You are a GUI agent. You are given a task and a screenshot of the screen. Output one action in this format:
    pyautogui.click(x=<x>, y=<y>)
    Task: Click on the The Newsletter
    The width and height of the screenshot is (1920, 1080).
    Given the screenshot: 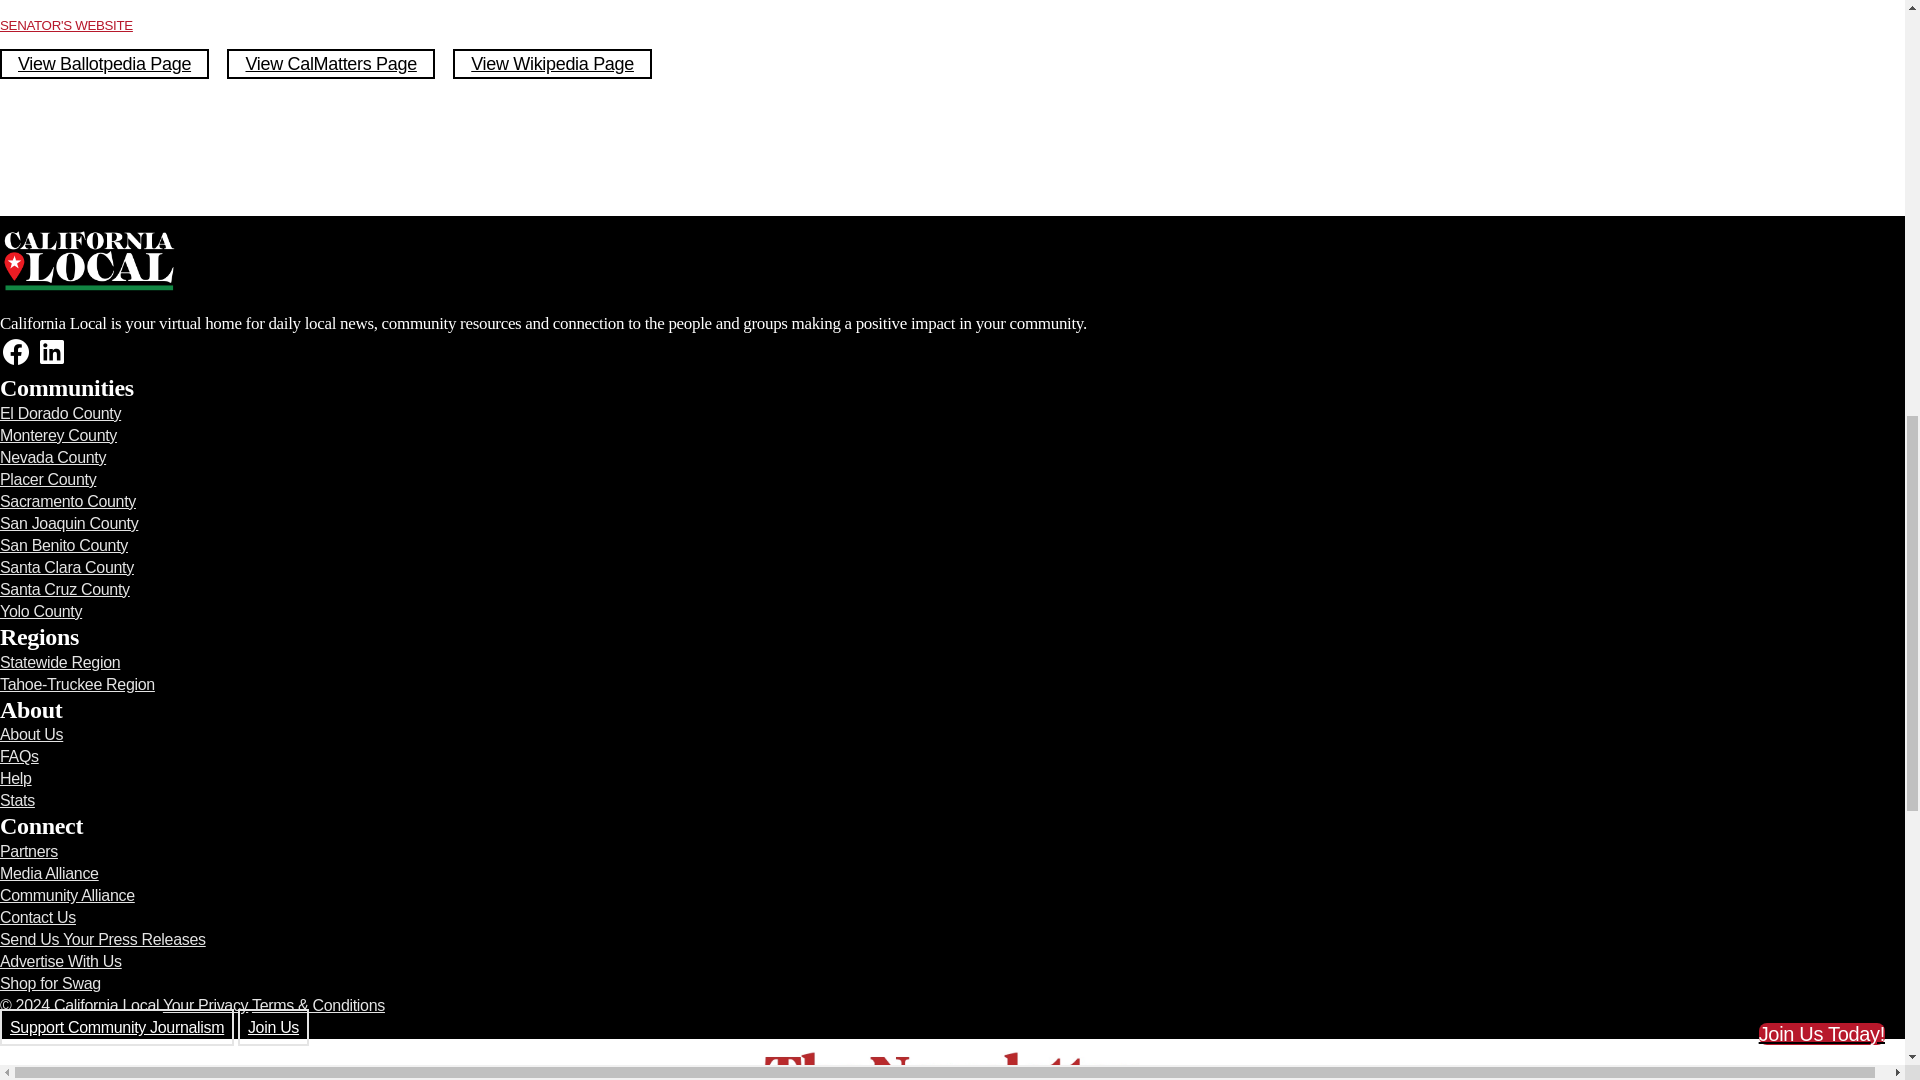 What is the action you would take?
    pyautogui.click(x=952, y=1059)
    